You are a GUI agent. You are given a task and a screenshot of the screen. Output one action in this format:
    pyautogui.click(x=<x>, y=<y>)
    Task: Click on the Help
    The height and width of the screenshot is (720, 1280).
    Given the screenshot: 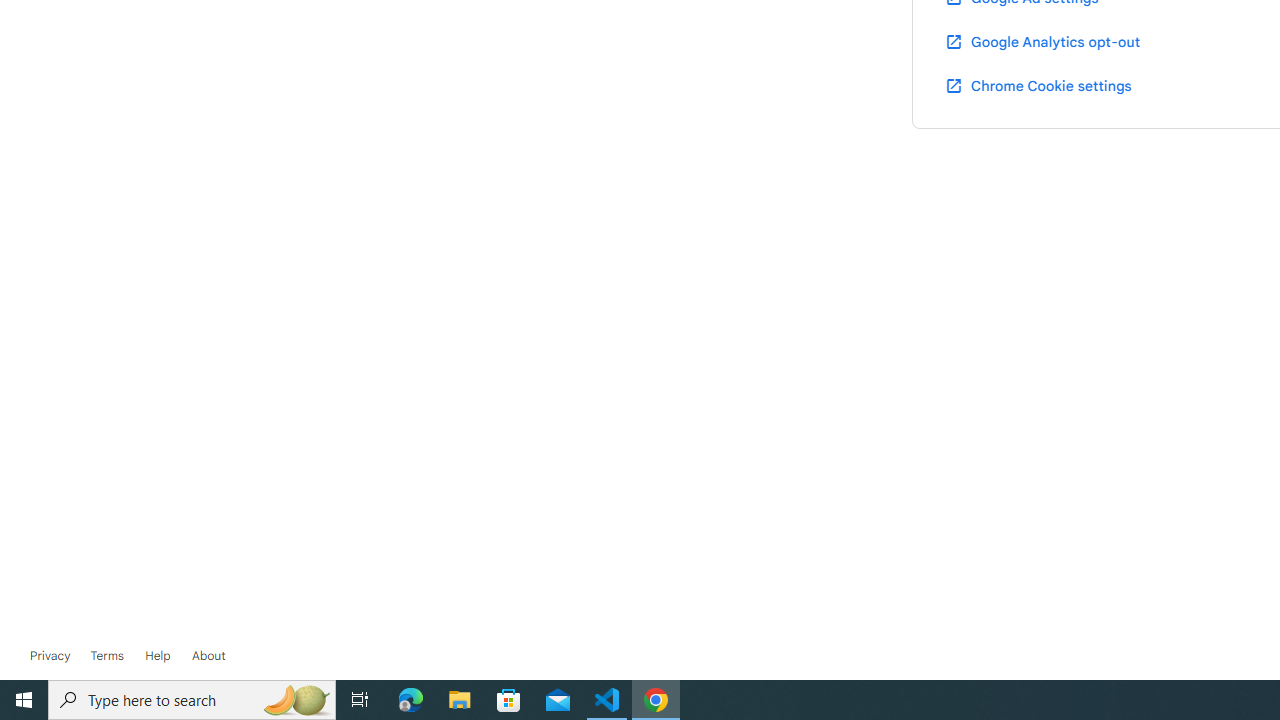 What is the action you would take?
    pyautogui.click(x=158, y=656)
    